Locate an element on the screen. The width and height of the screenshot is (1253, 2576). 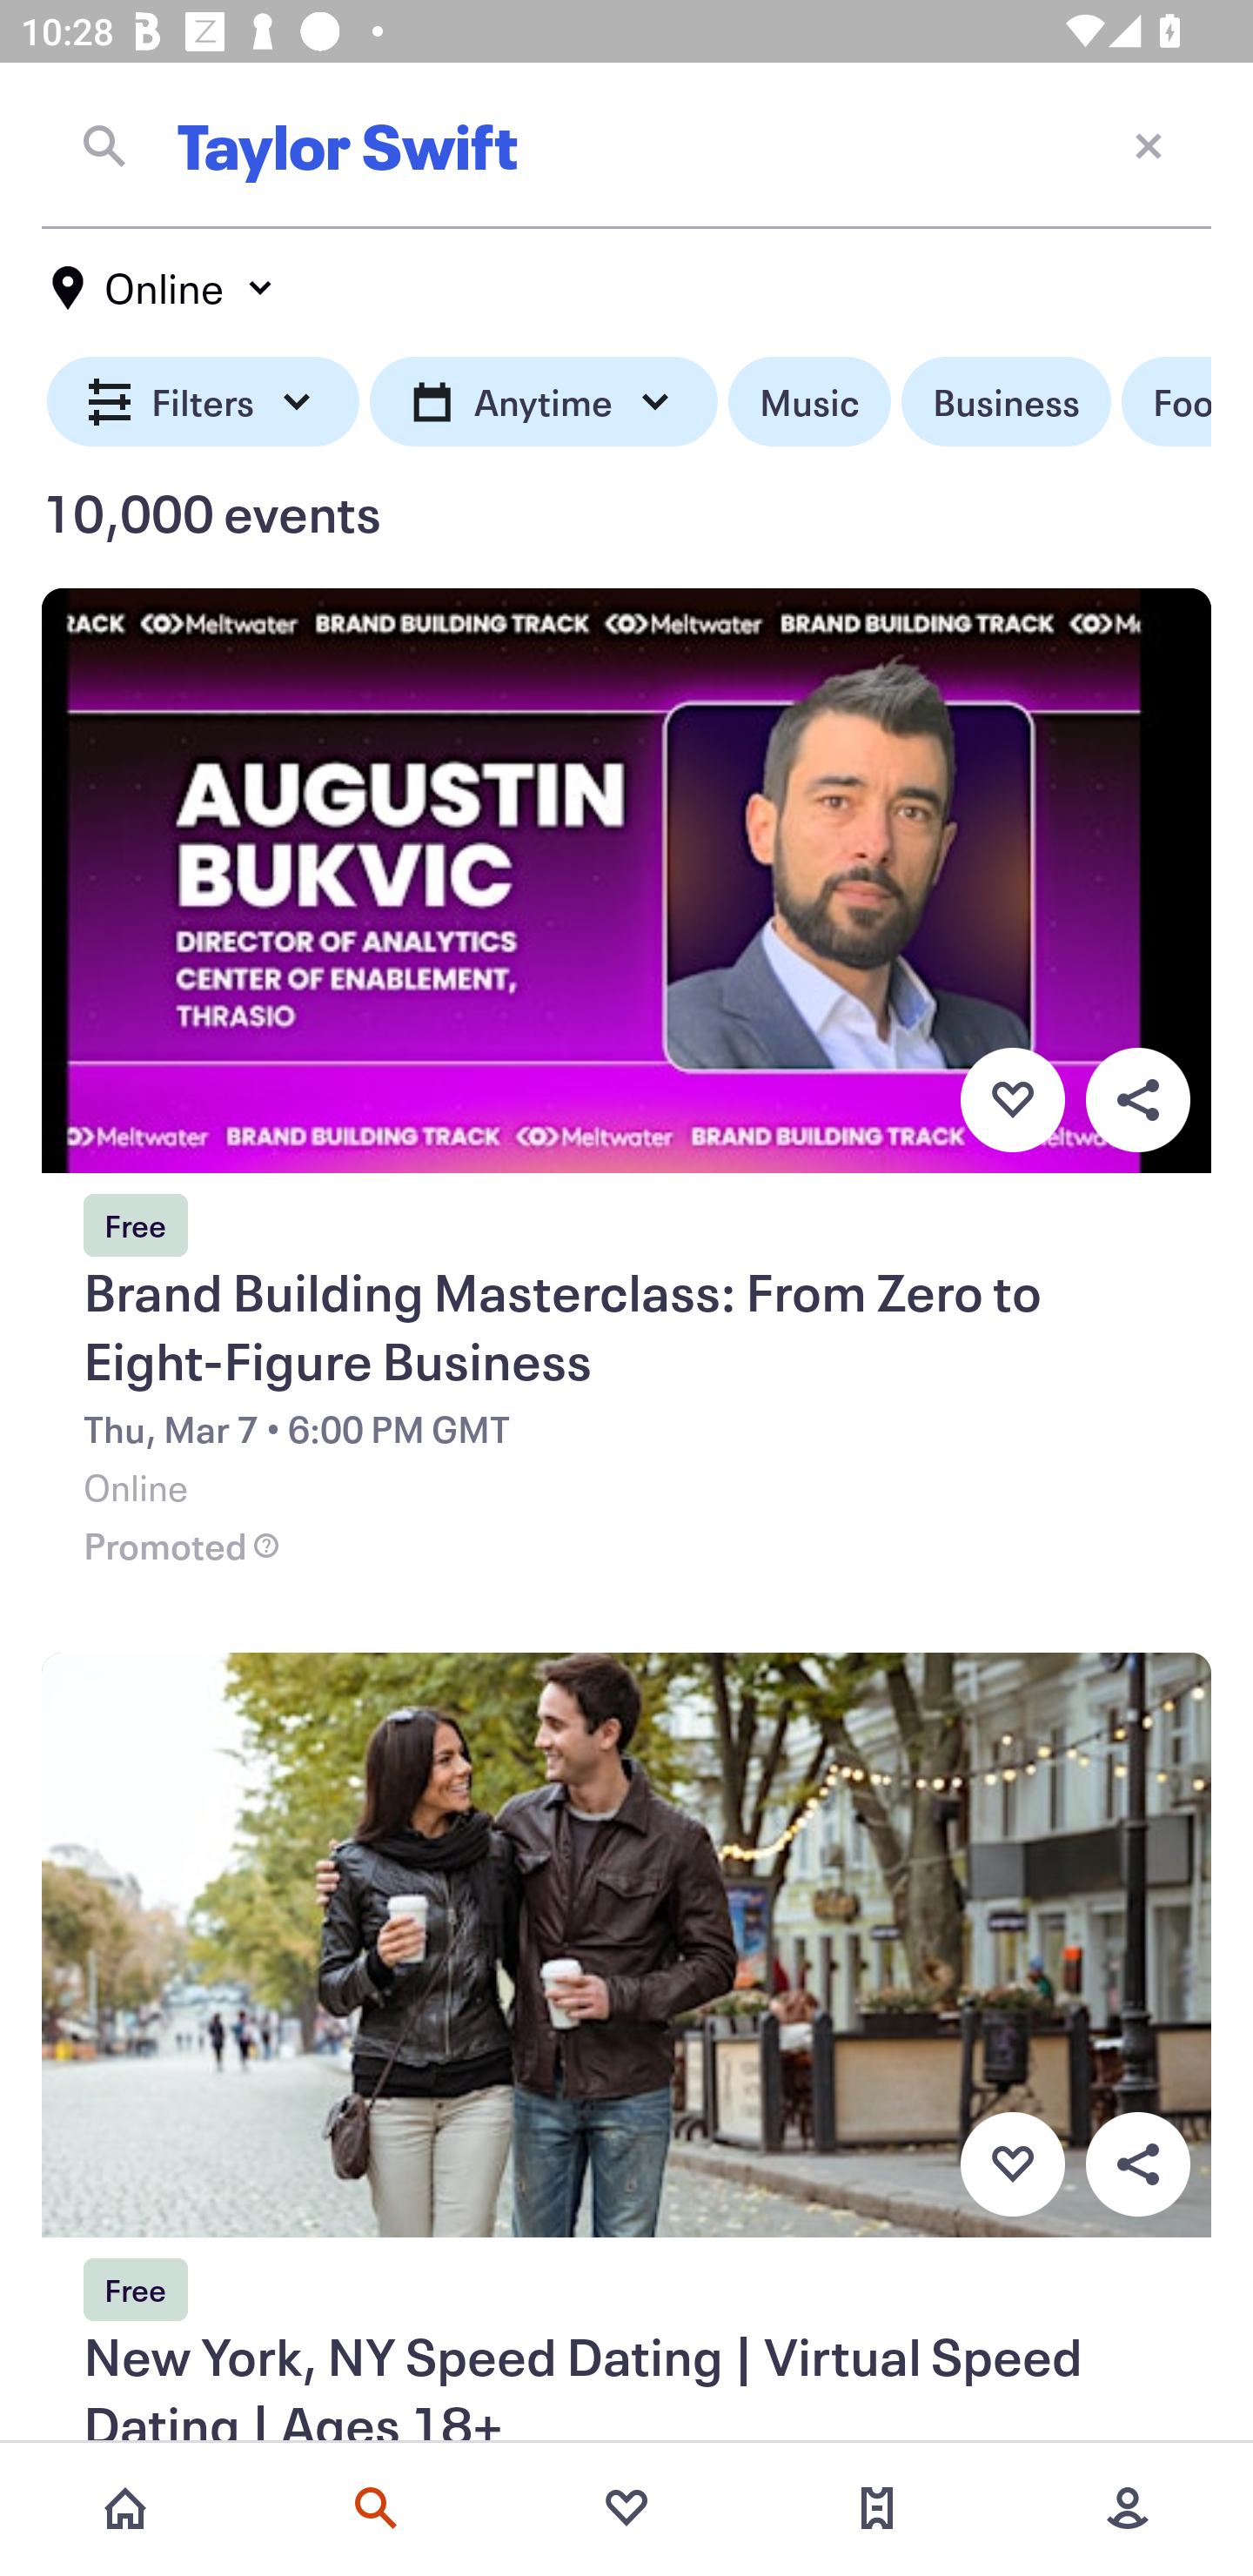
Overflow menu button is located at coordinates (1137, 2165).